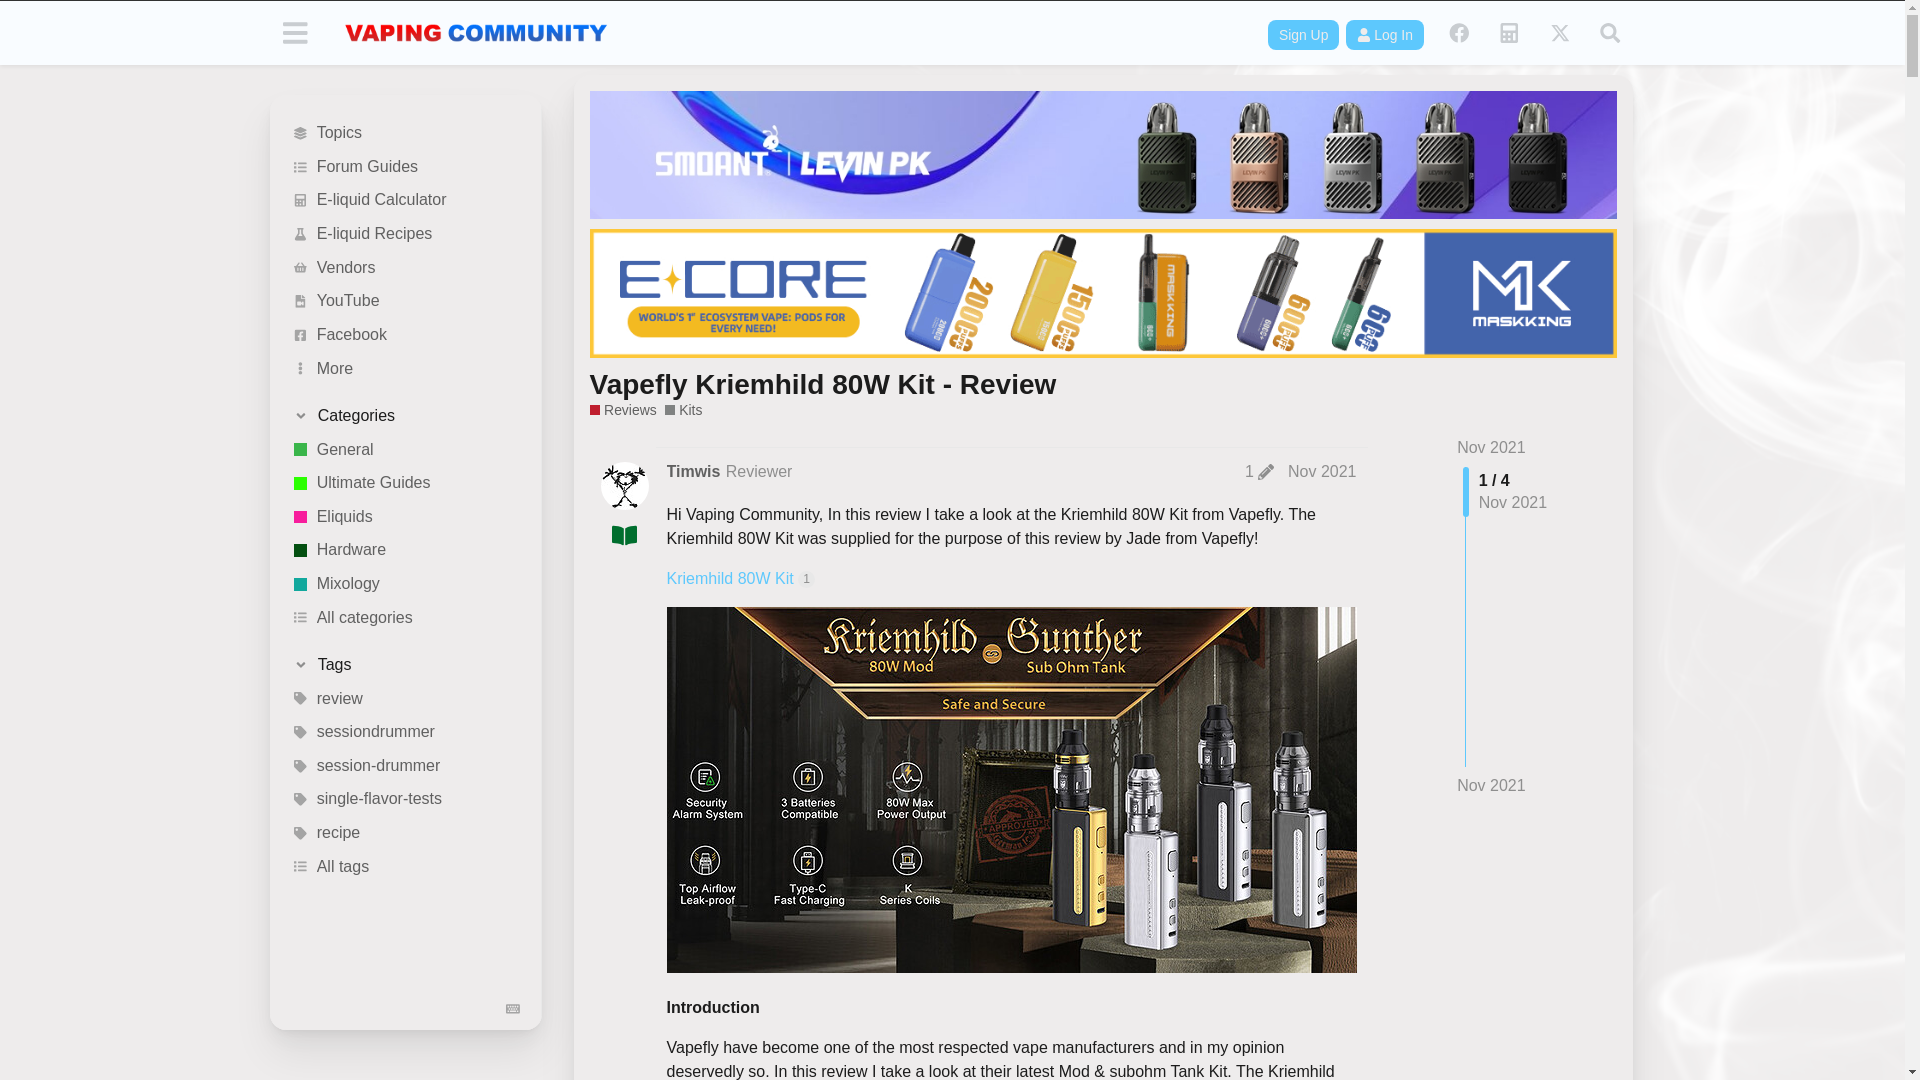 The width and height of the screenshot is (1920, 1080). Describe the element at coordinates (406, 484) in the screenshot. I see `Ultimate Guides` at that location.